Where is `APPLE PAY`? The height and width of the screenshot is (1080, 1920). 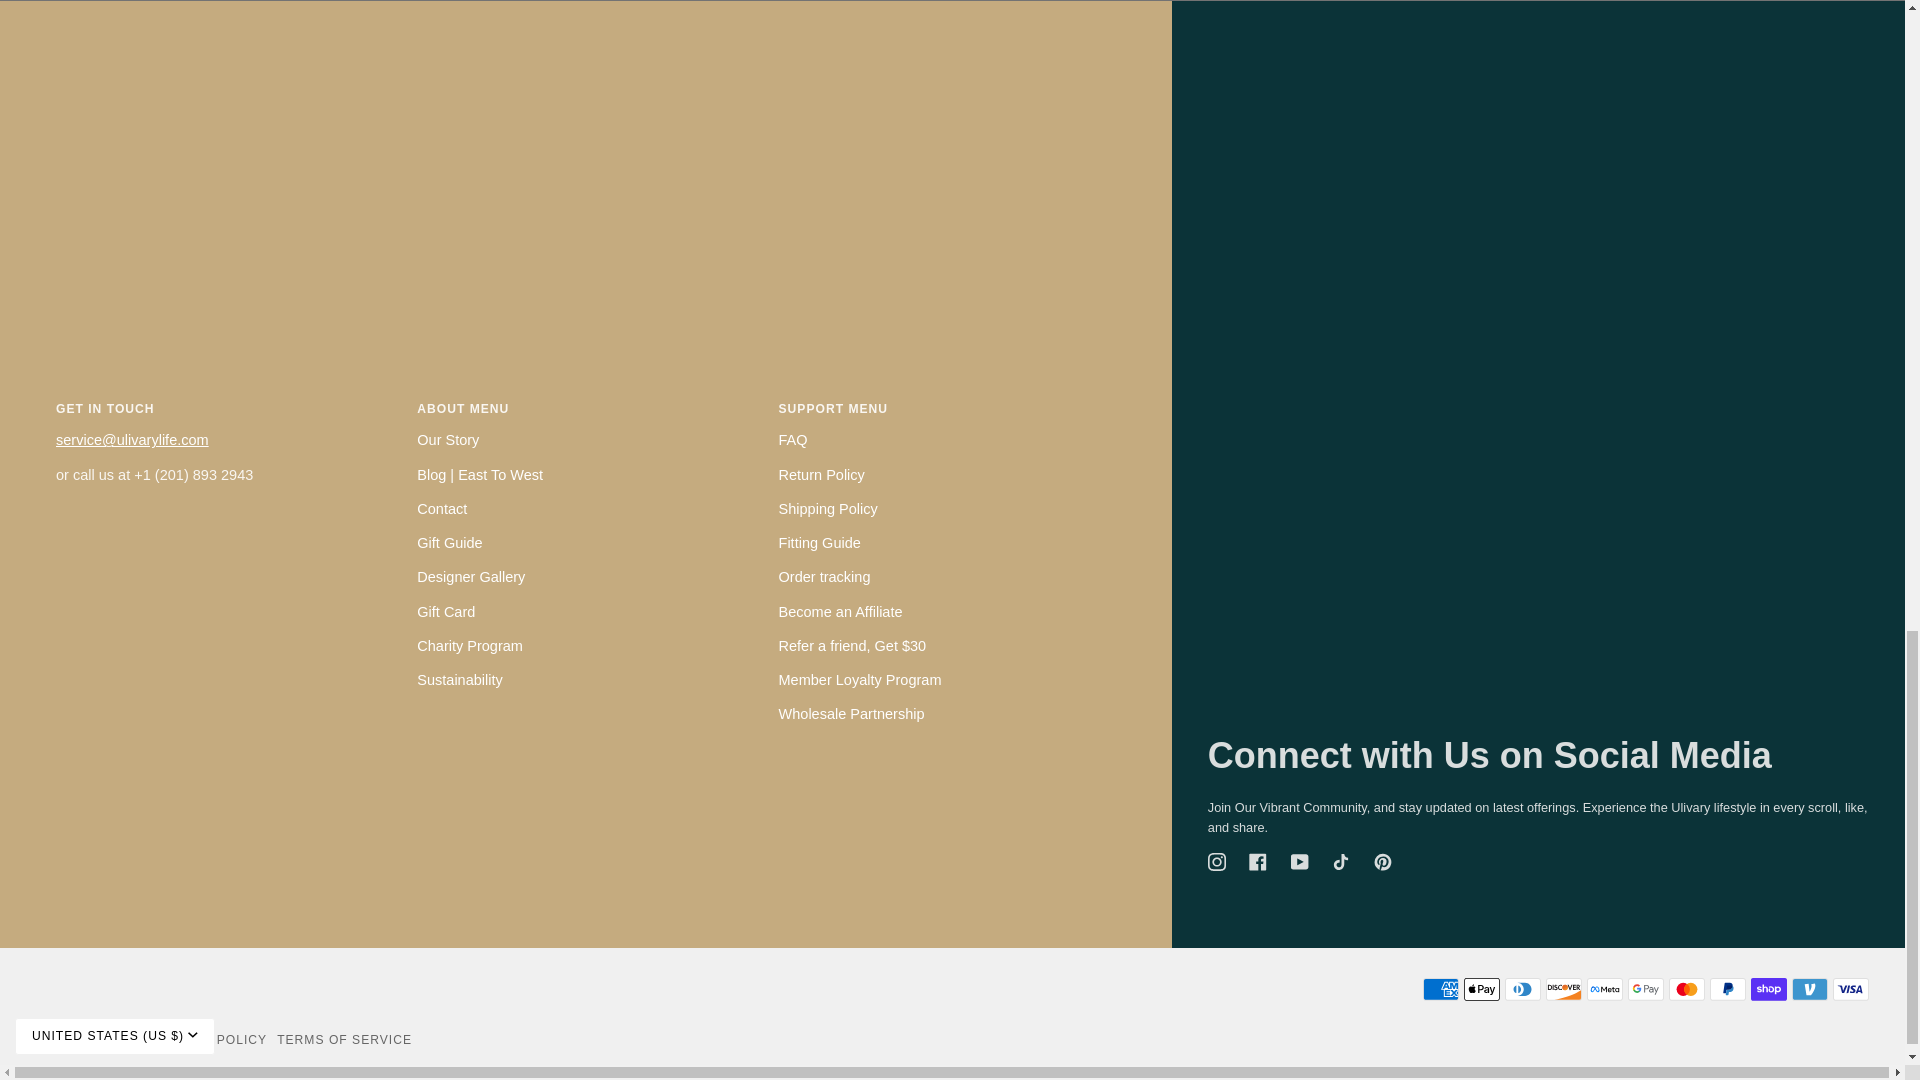
APPLE PAY is located at coordinates (1481, 990).